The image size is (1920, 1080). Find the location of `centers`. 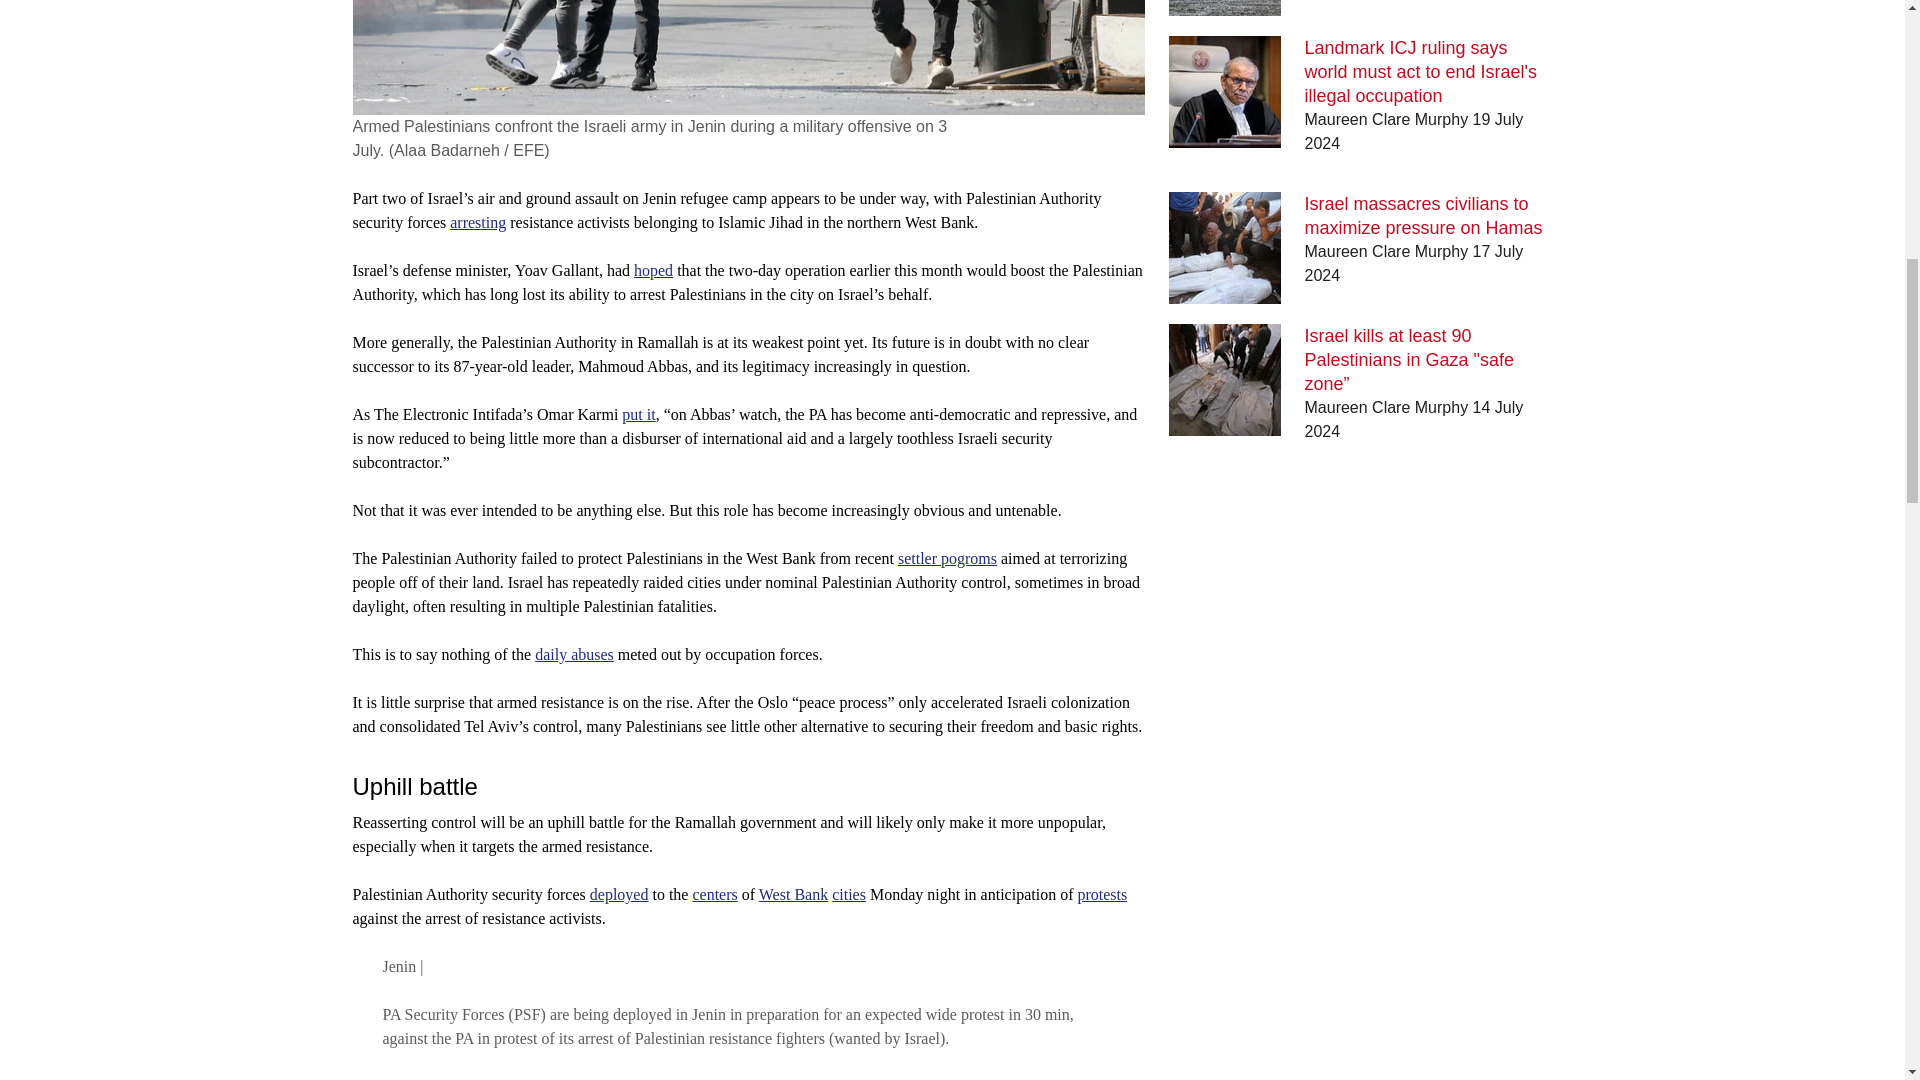

centers is located at coordinates (714, 894).